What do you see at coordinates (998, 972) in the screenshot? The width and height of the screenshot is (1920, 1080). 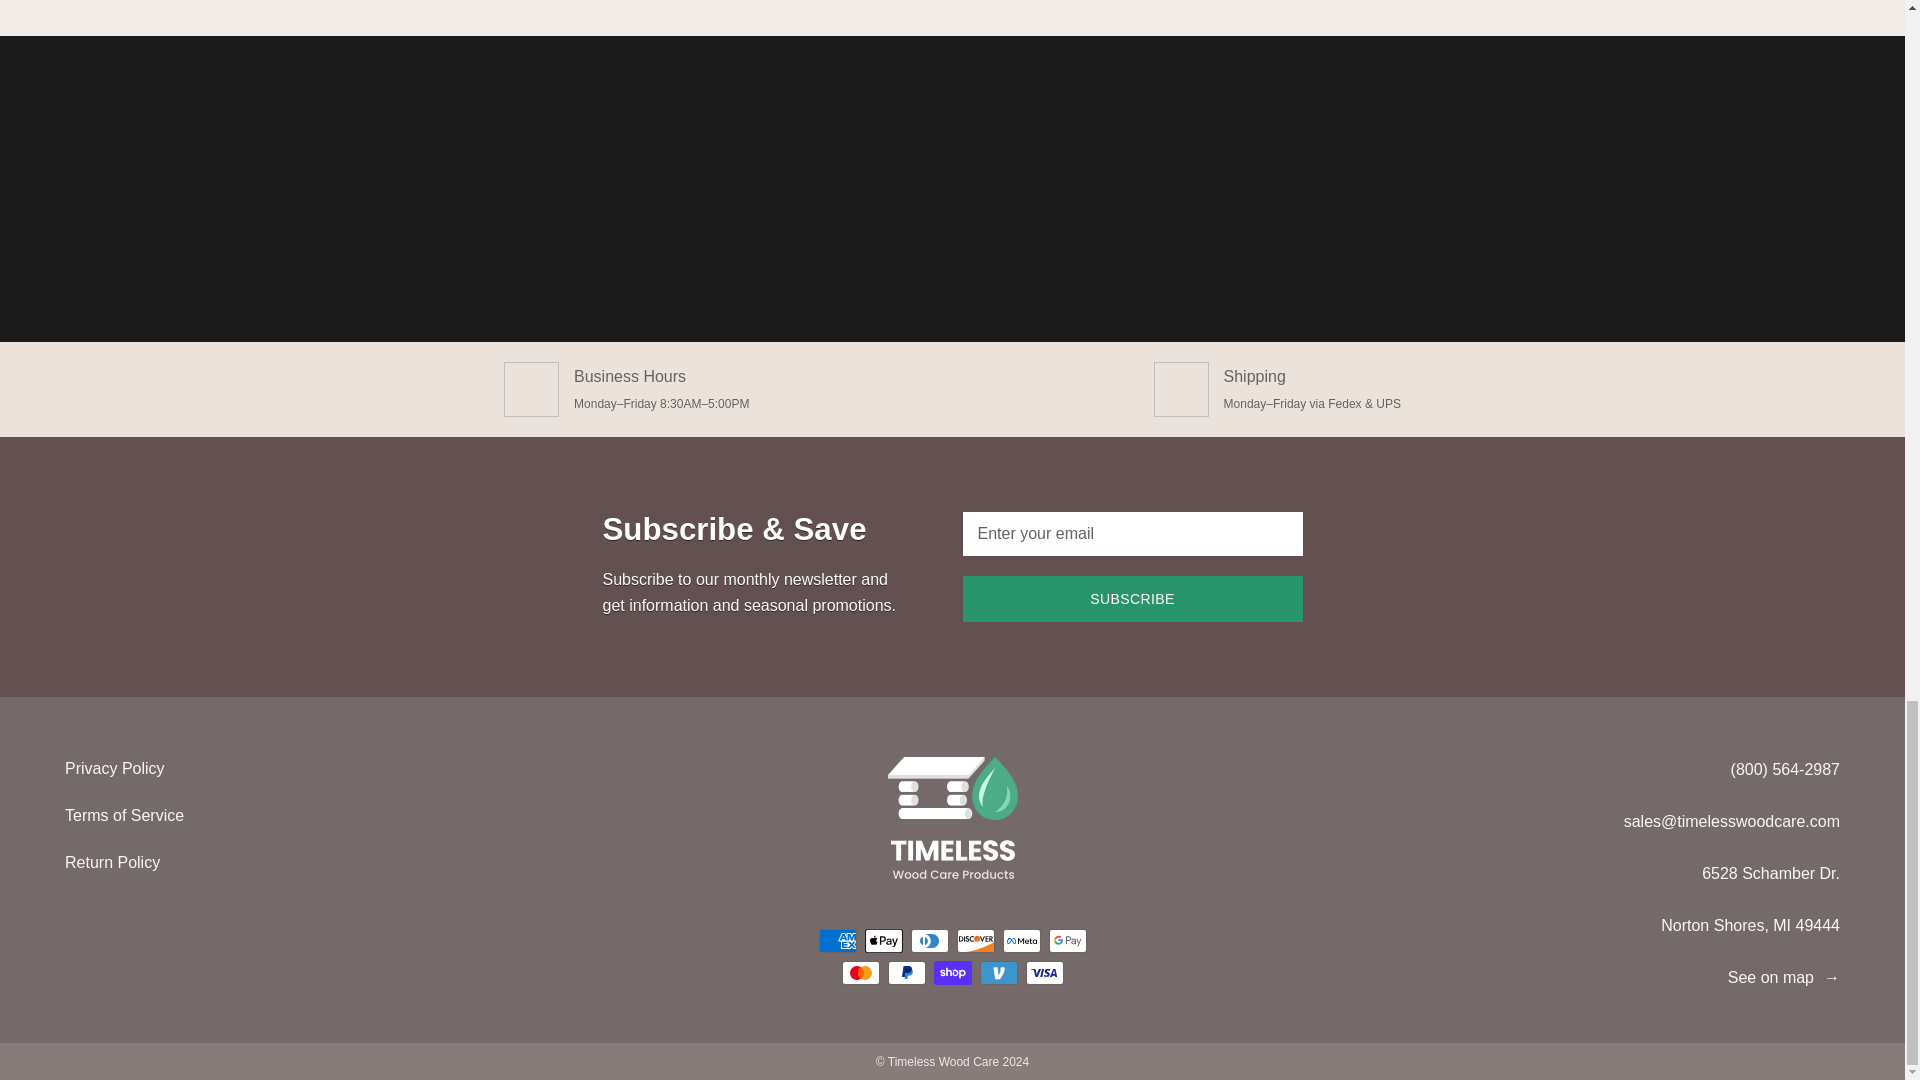 I see `Venmo` at bounding box center [998, 972].